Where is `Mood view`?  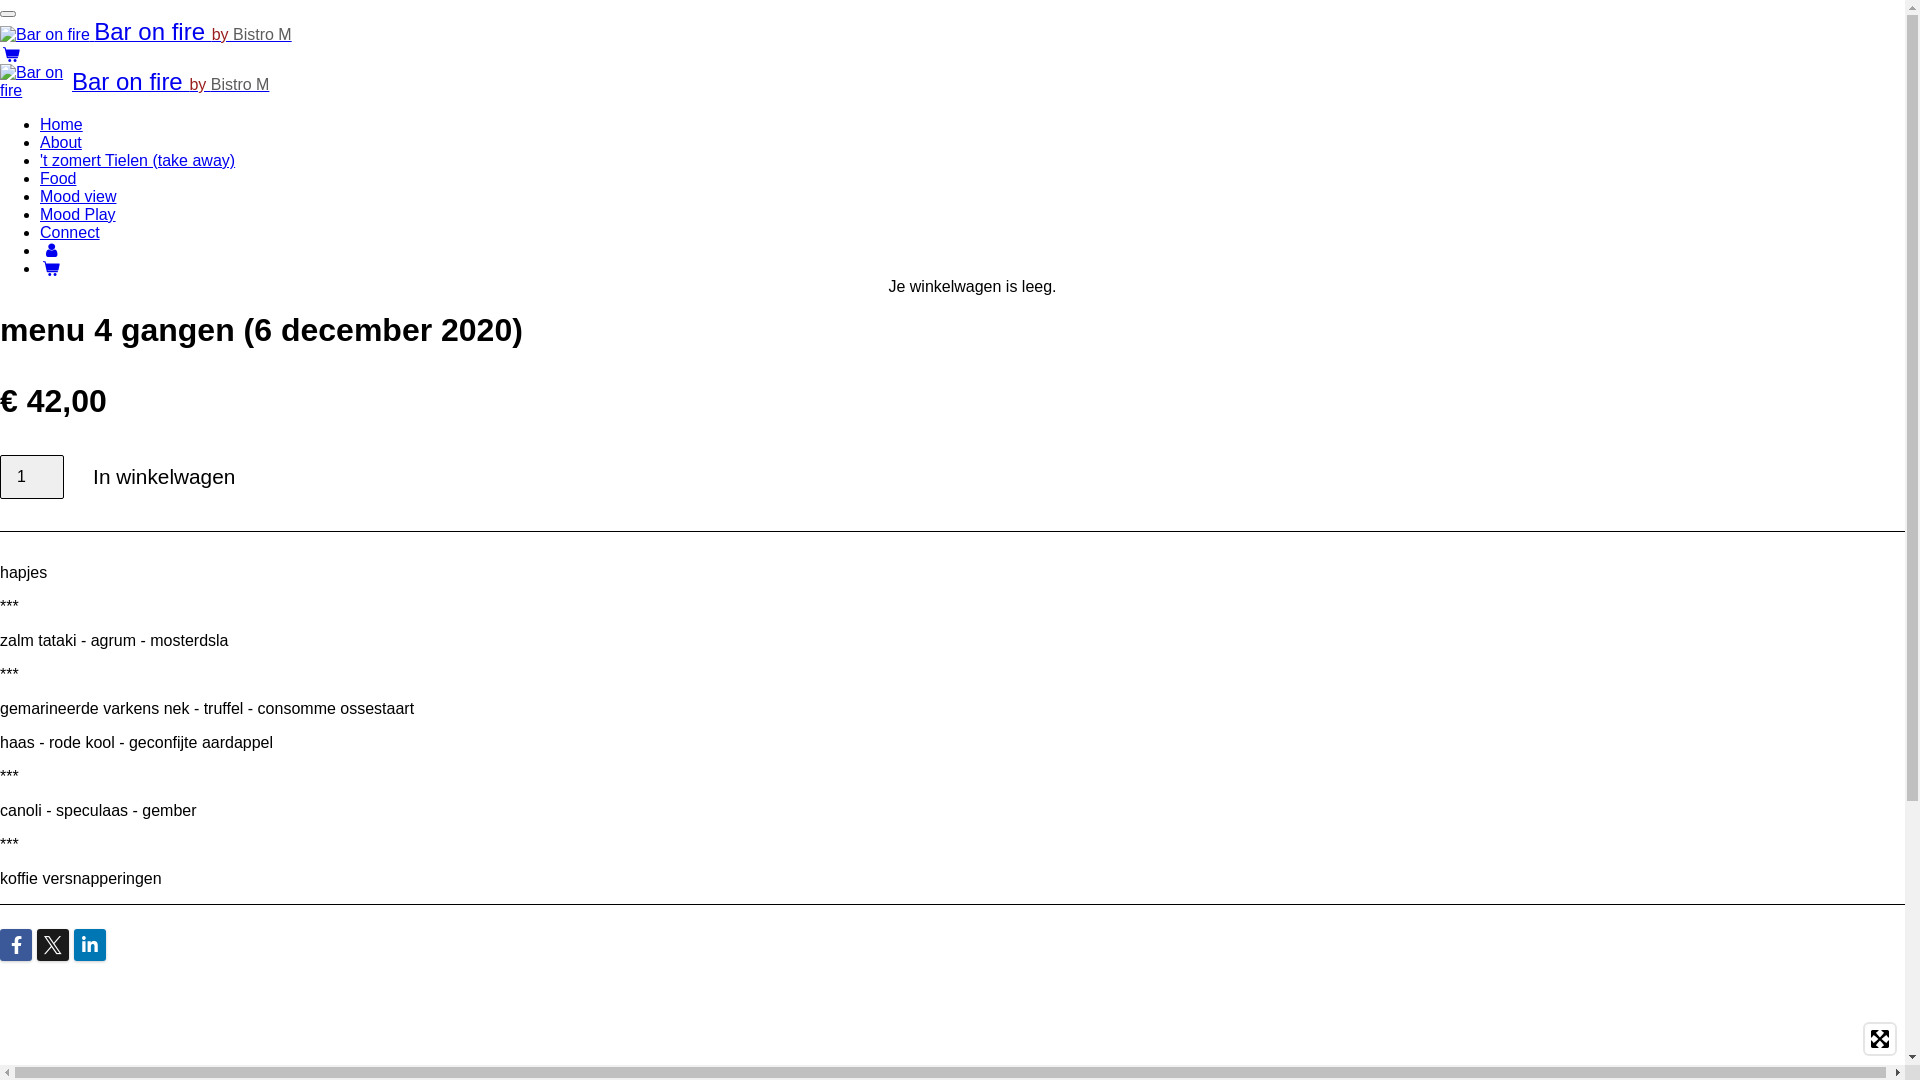
Mood view is located at coordinates (78, 196).